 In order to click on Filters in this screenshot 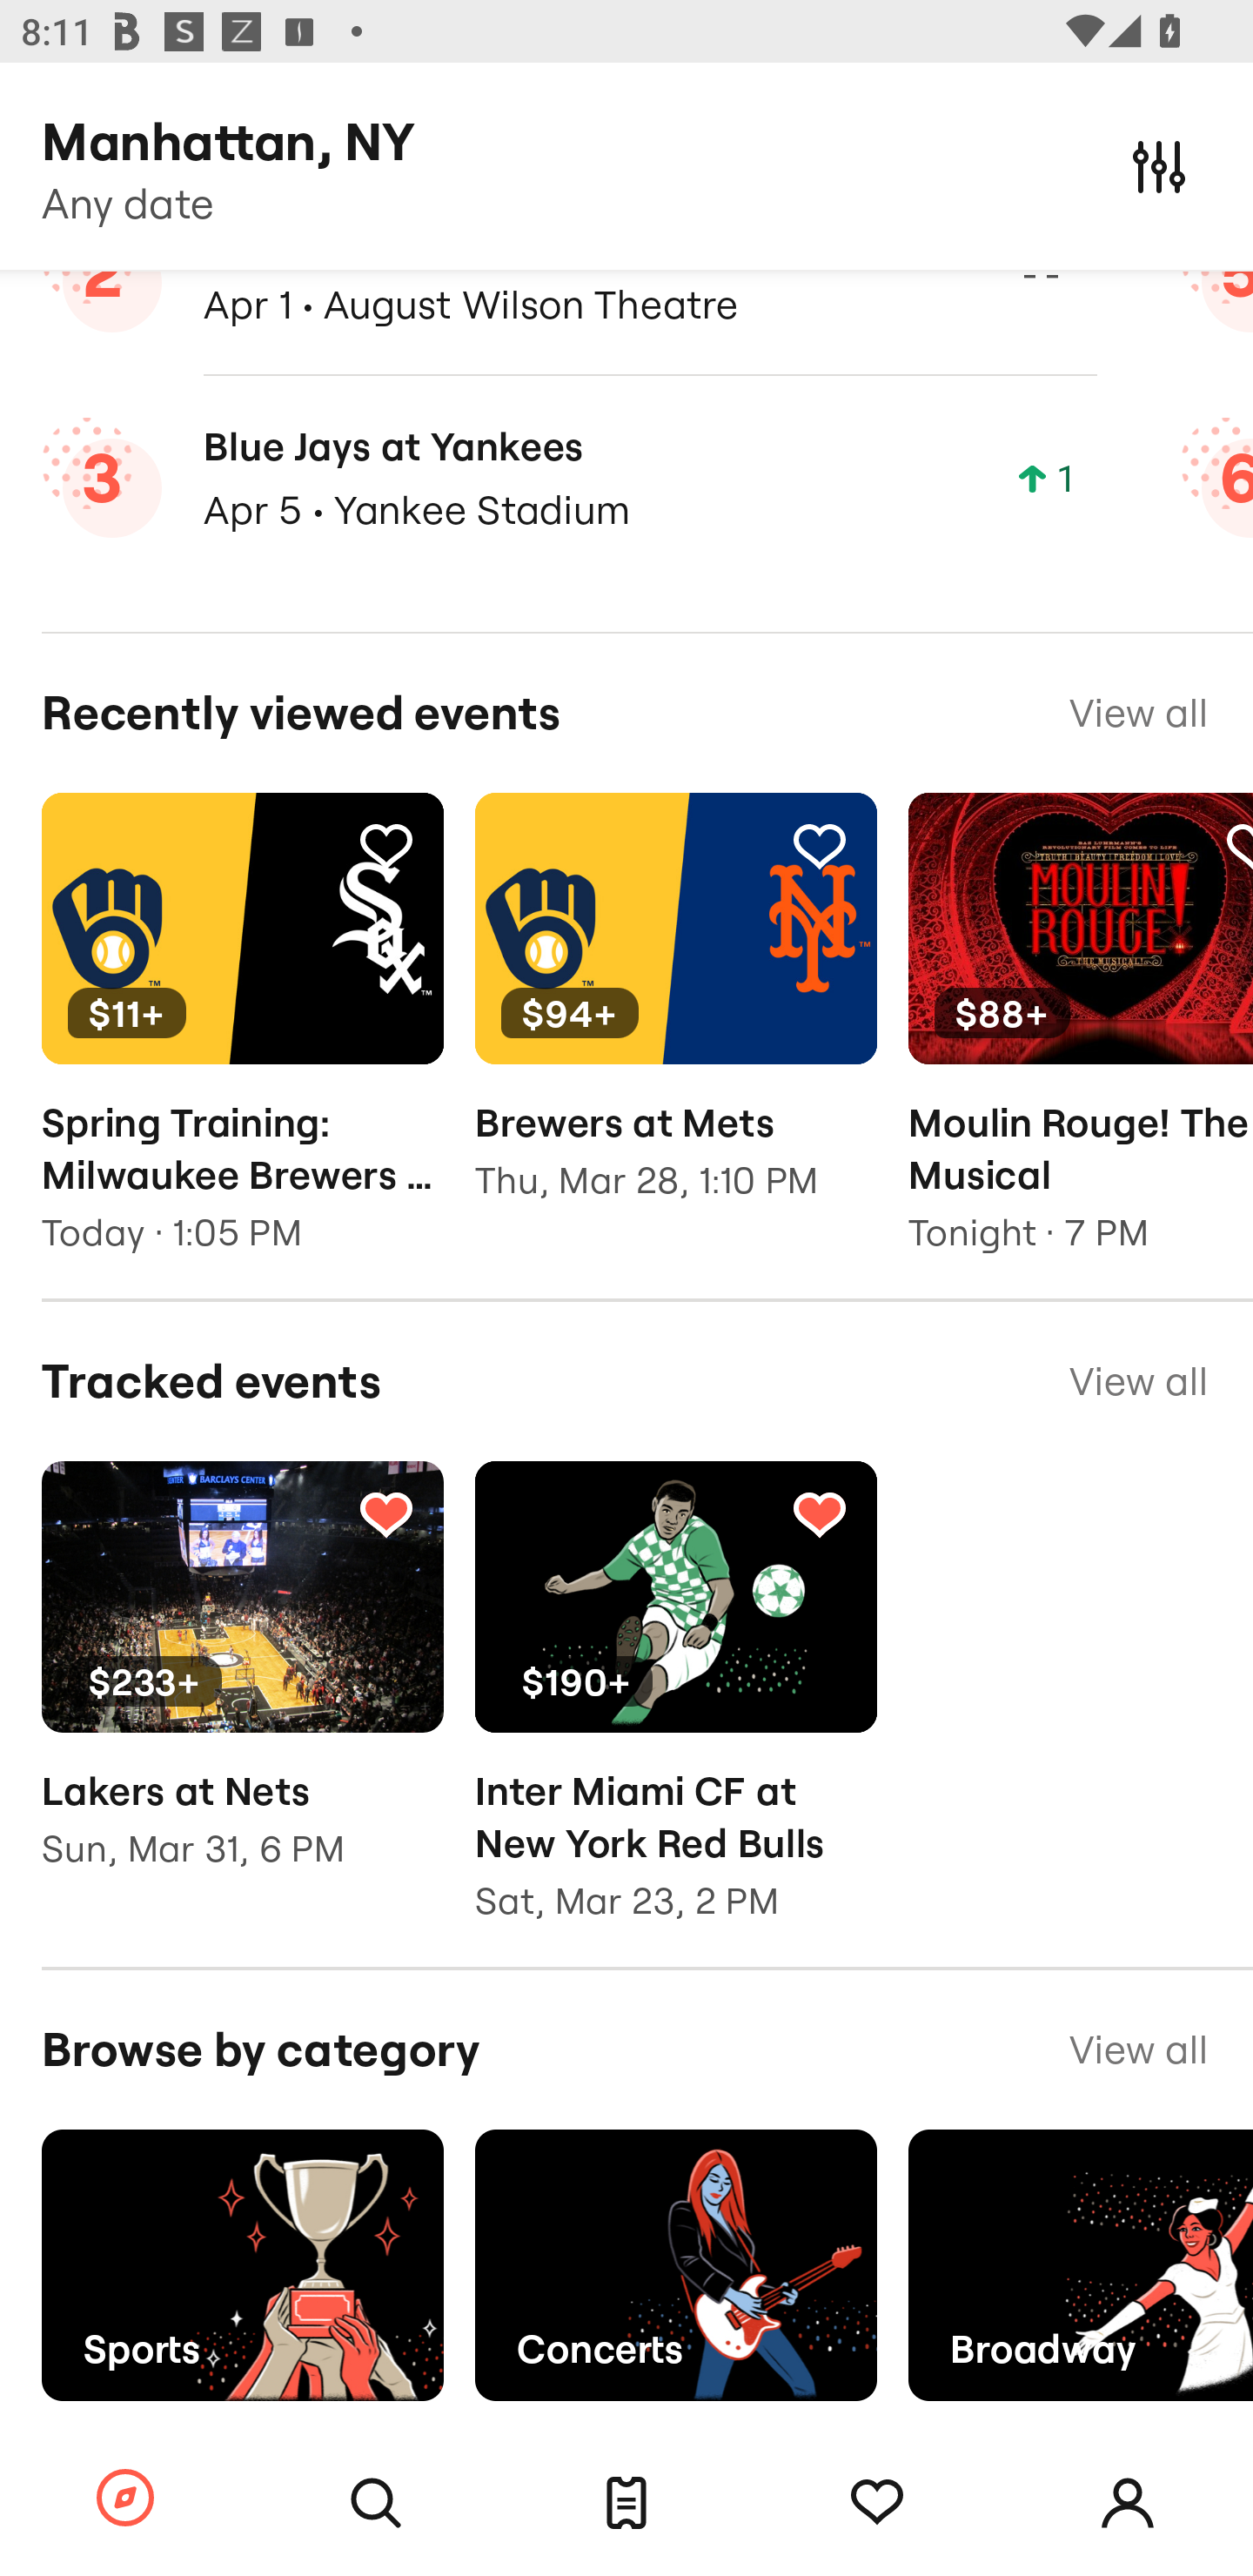, I will do `click(1159, 165)`.